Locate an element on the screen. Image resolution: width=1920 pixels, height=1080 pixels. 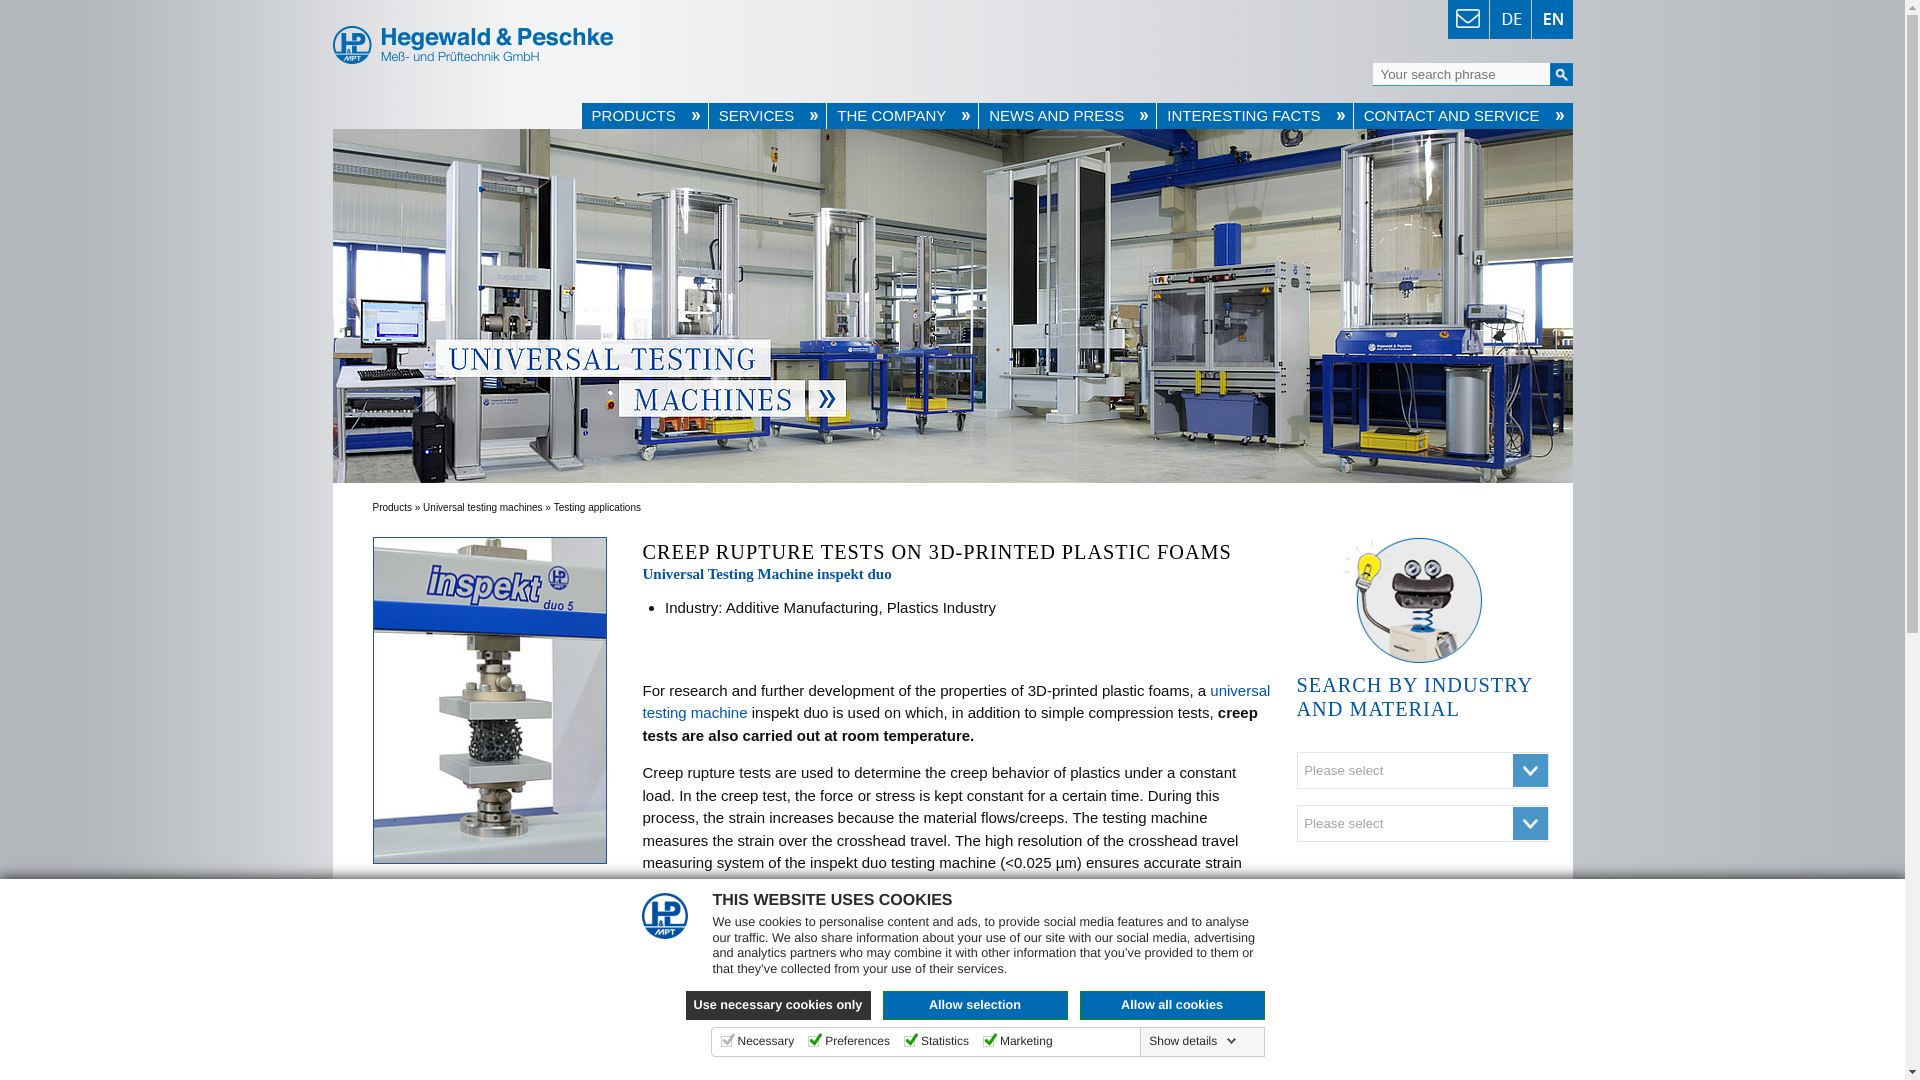
Allow selection is located at coordinates (974, 1005).